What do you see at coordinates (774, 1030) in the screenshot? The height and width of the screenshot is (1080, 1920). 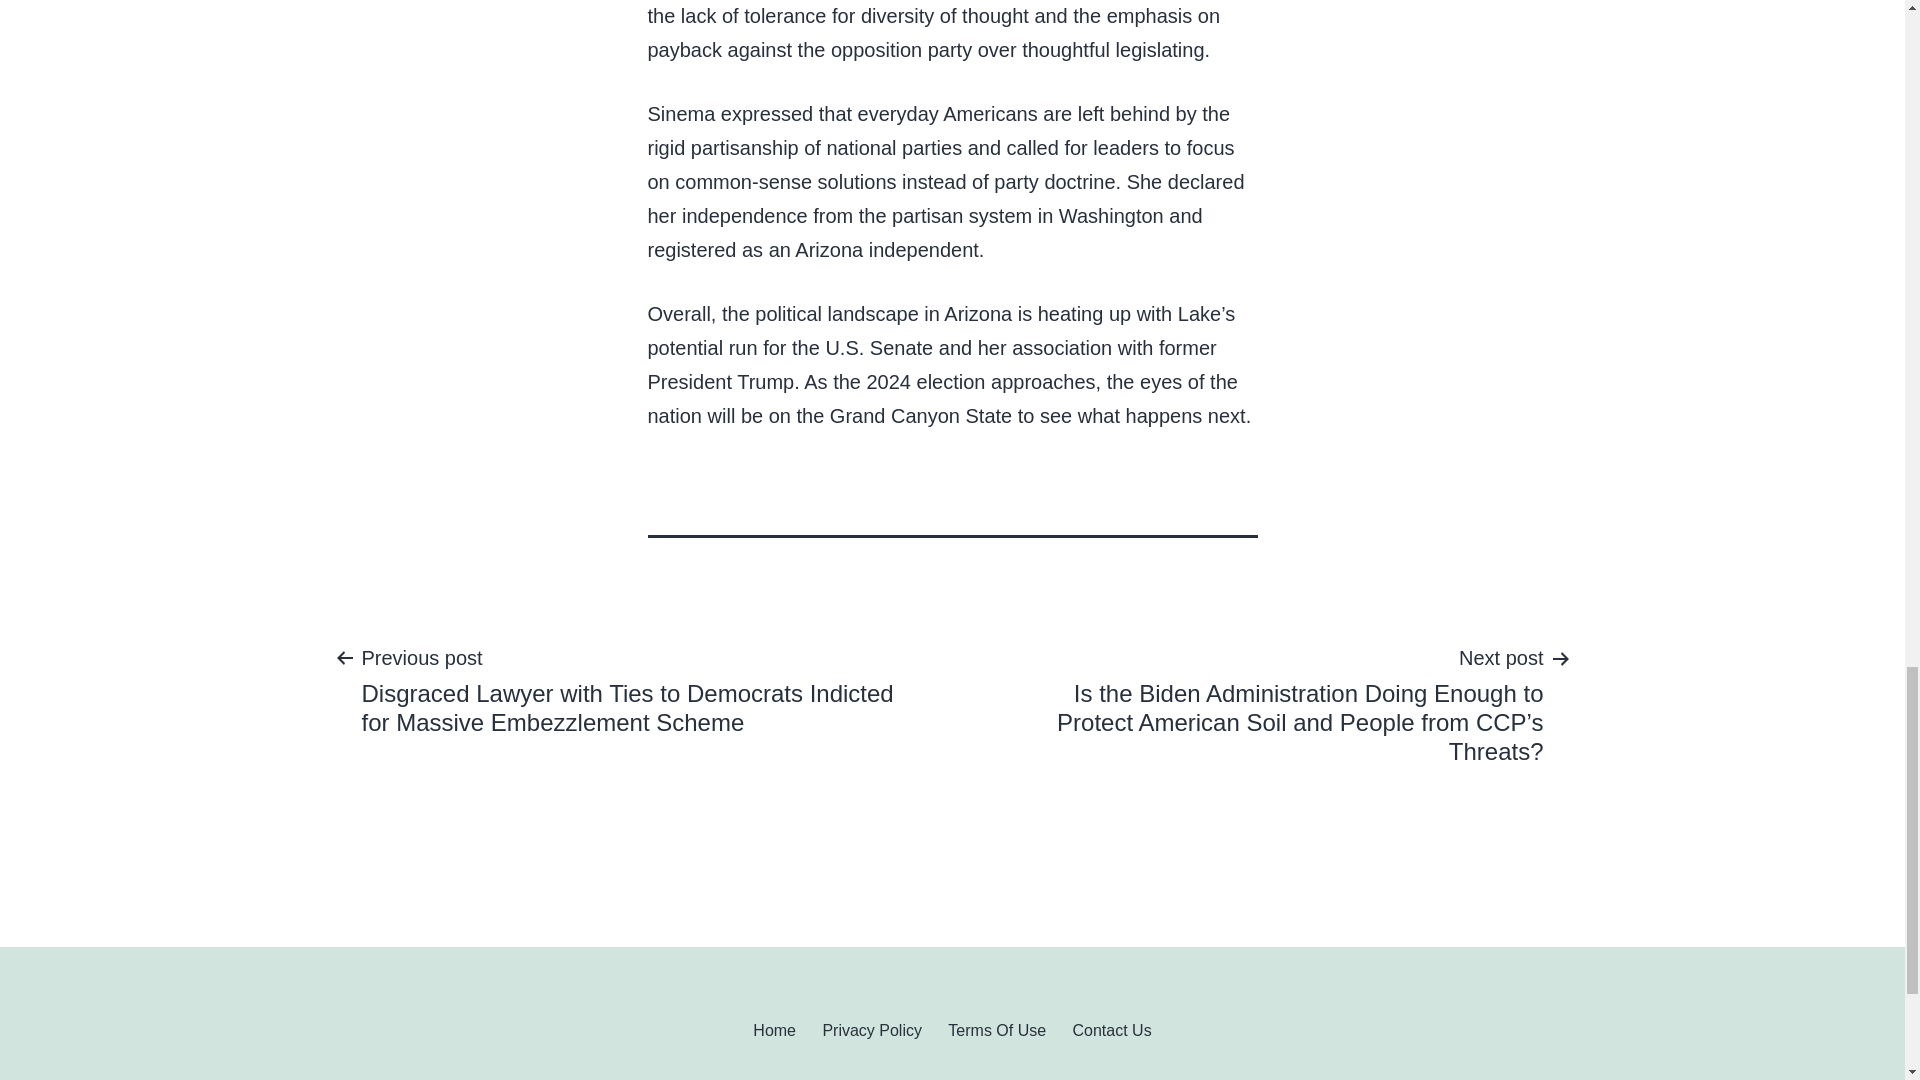 I see `Home` at bounding box center [774, 1030].